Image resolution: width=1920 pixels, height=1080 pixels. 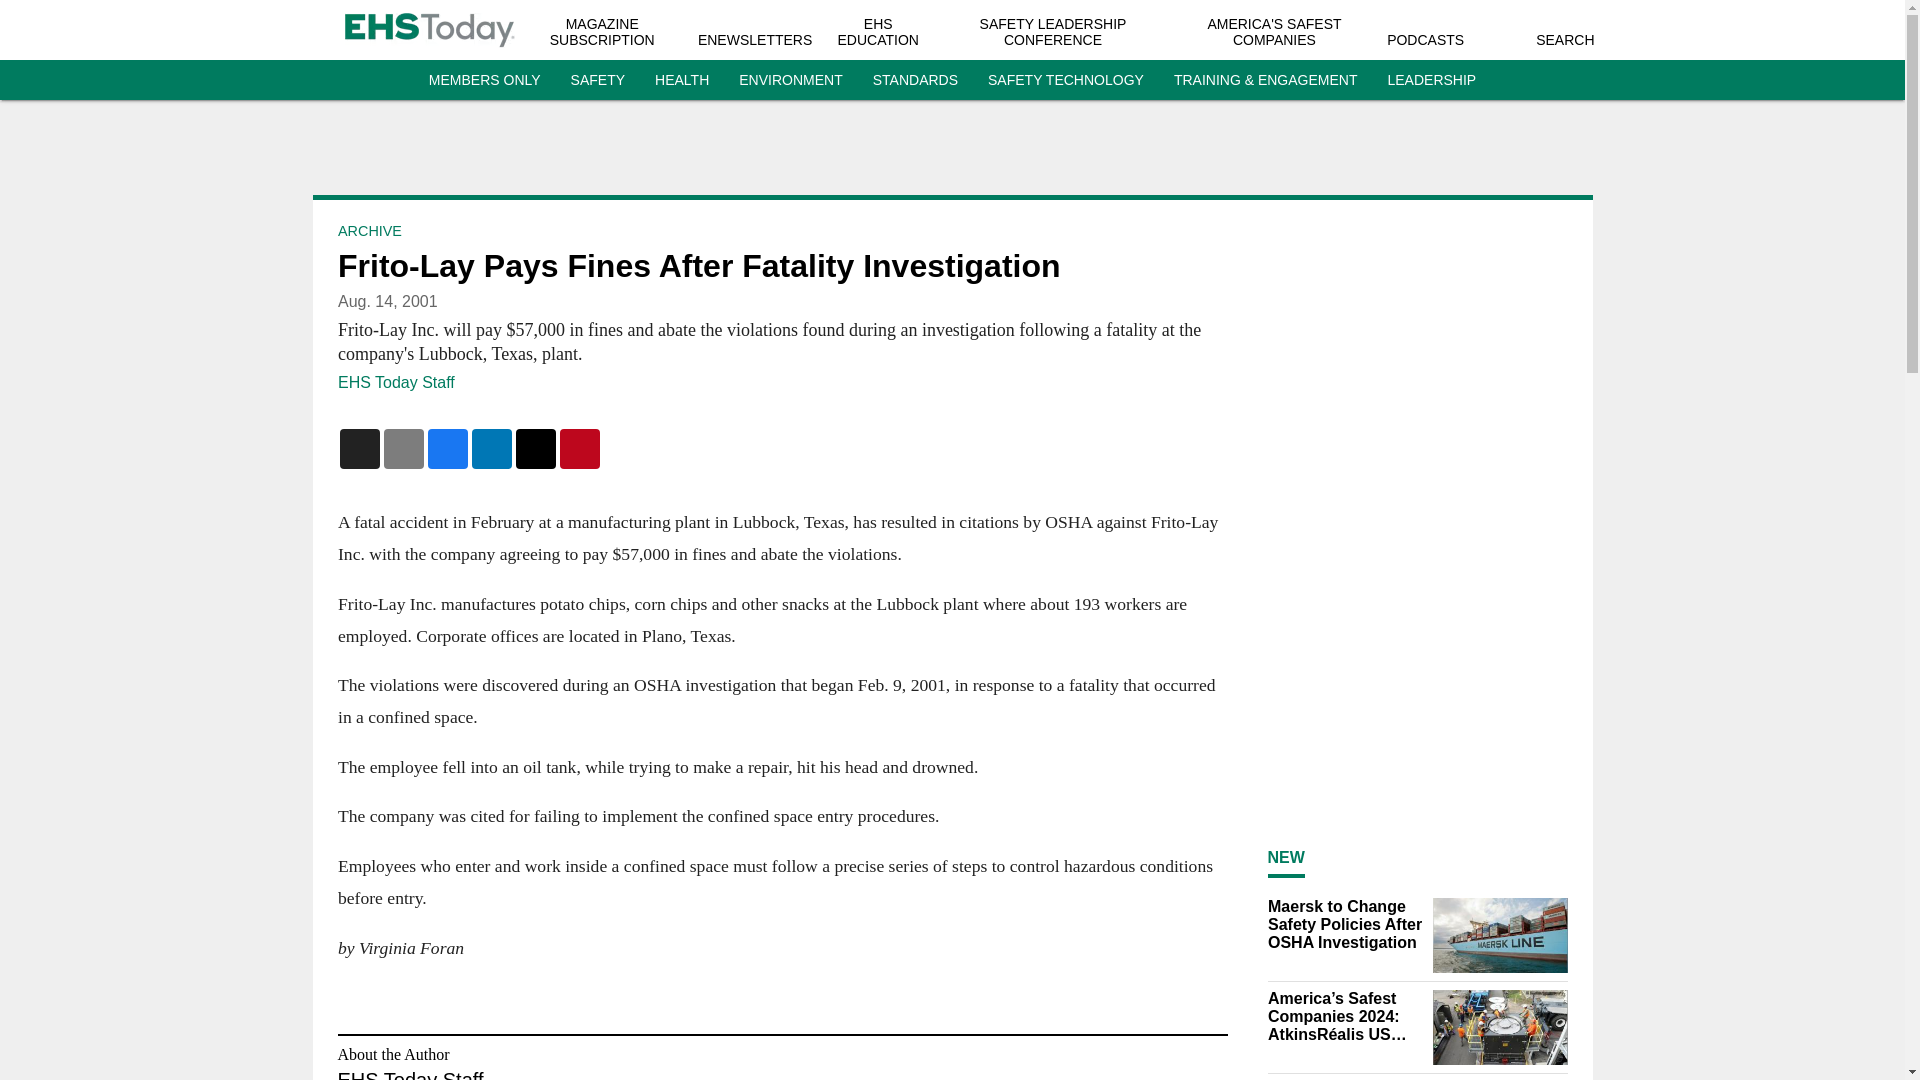 What do you see at coordinates (369, 230) in the screenshot?
I see `ARCHIVE` at bounding box center [369, 230].